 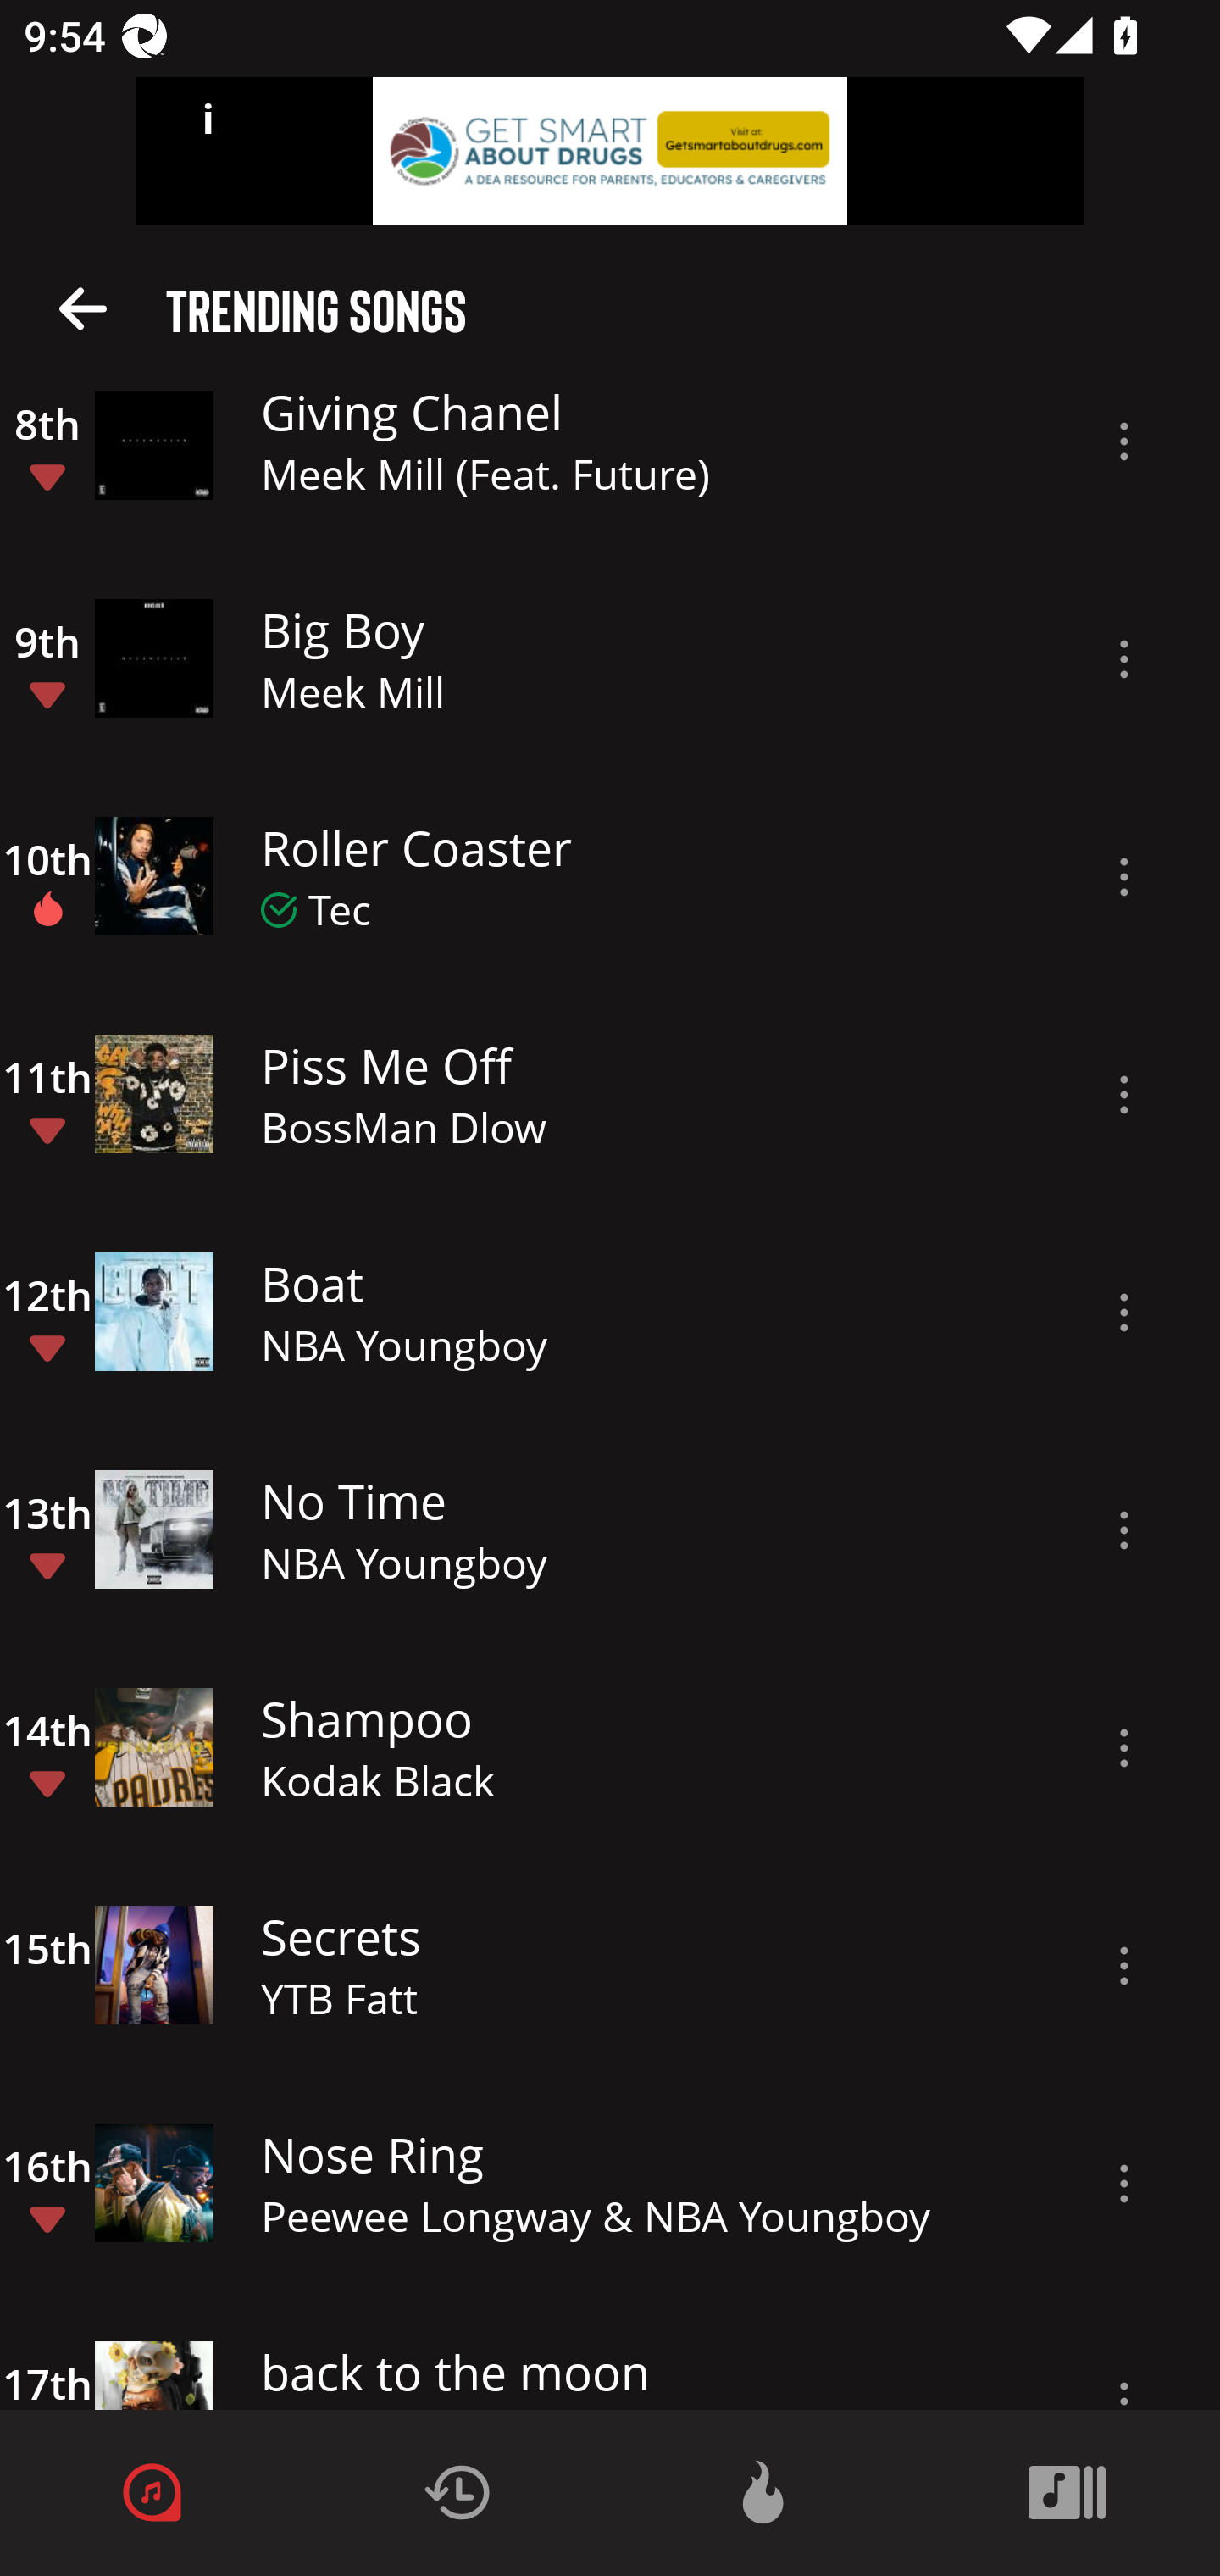 What do you see at coordinates (1124, 1530) in the screenshot?
I see `Description` at bounding box center [1124, 1530].